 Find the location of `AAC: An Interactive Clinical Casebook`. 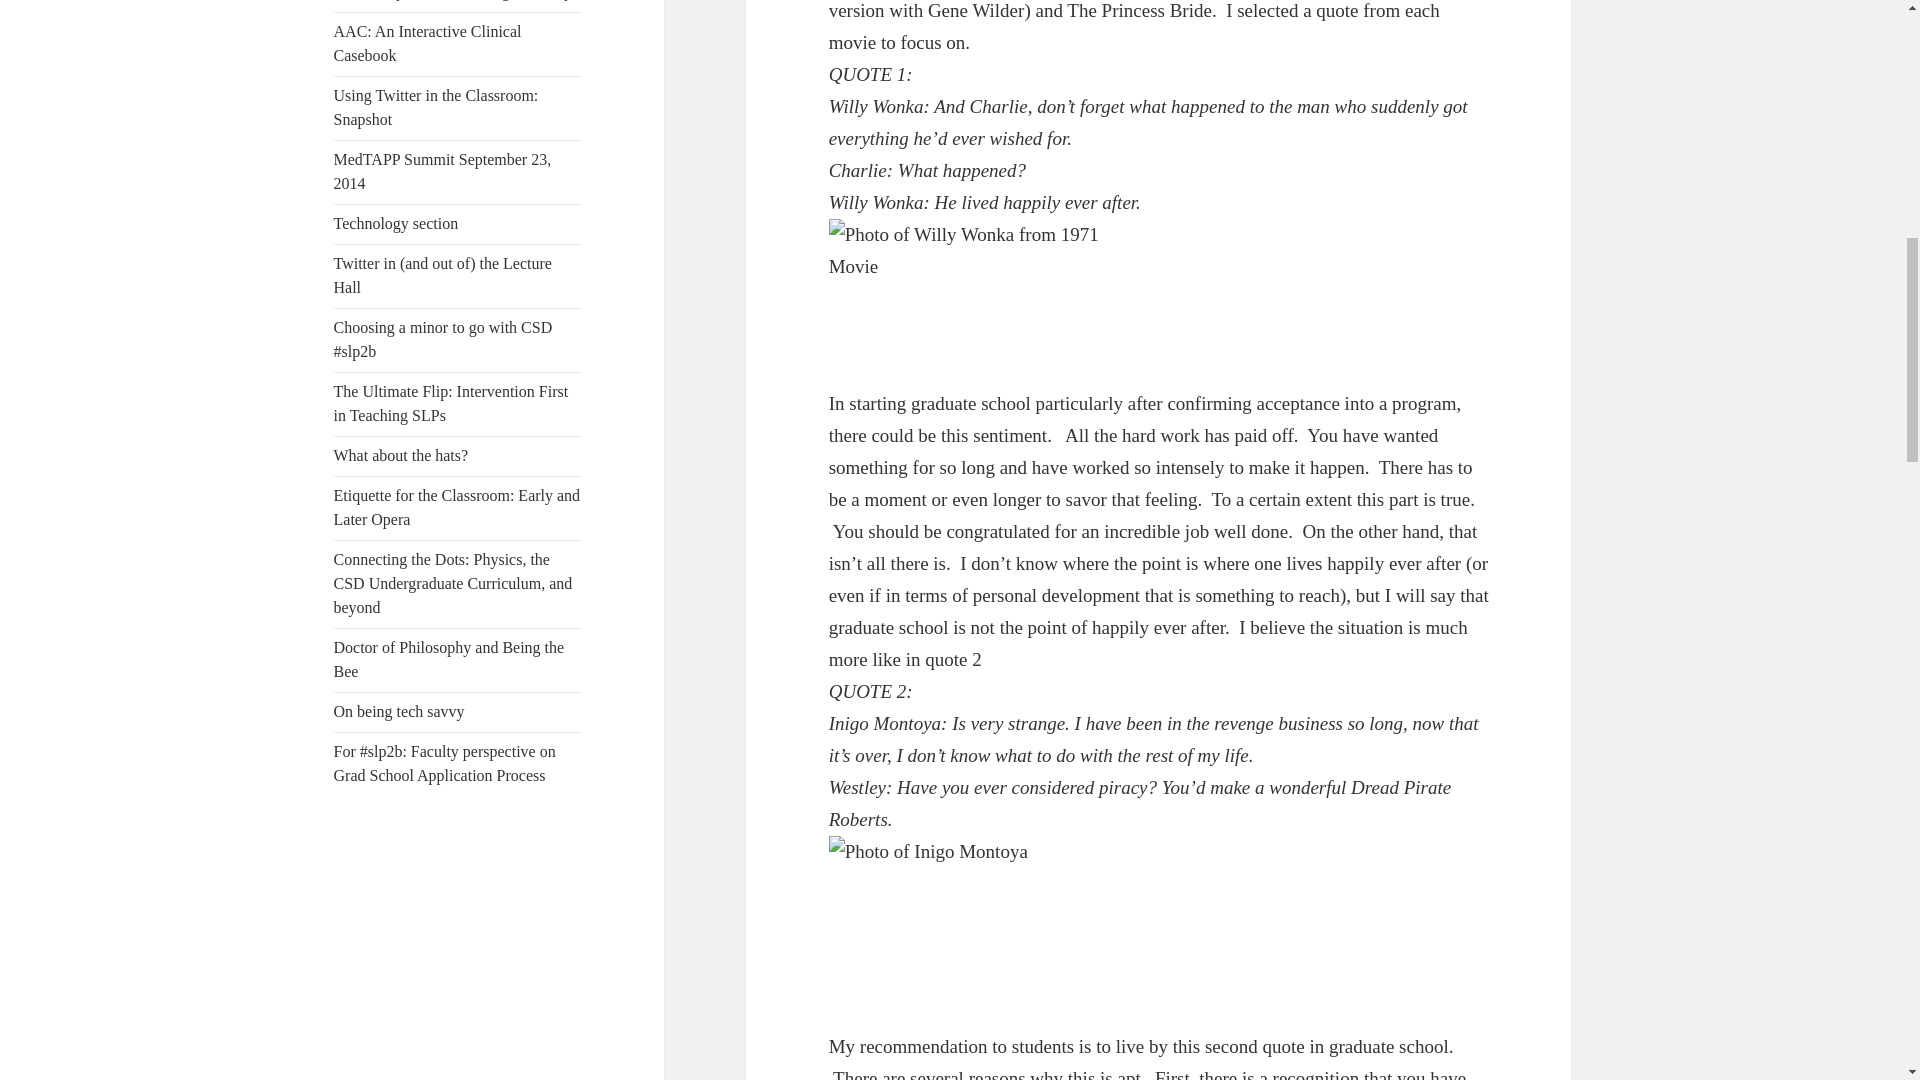

AAC: An Interactive Clinical Casebook is located at coordinates (428, 42).